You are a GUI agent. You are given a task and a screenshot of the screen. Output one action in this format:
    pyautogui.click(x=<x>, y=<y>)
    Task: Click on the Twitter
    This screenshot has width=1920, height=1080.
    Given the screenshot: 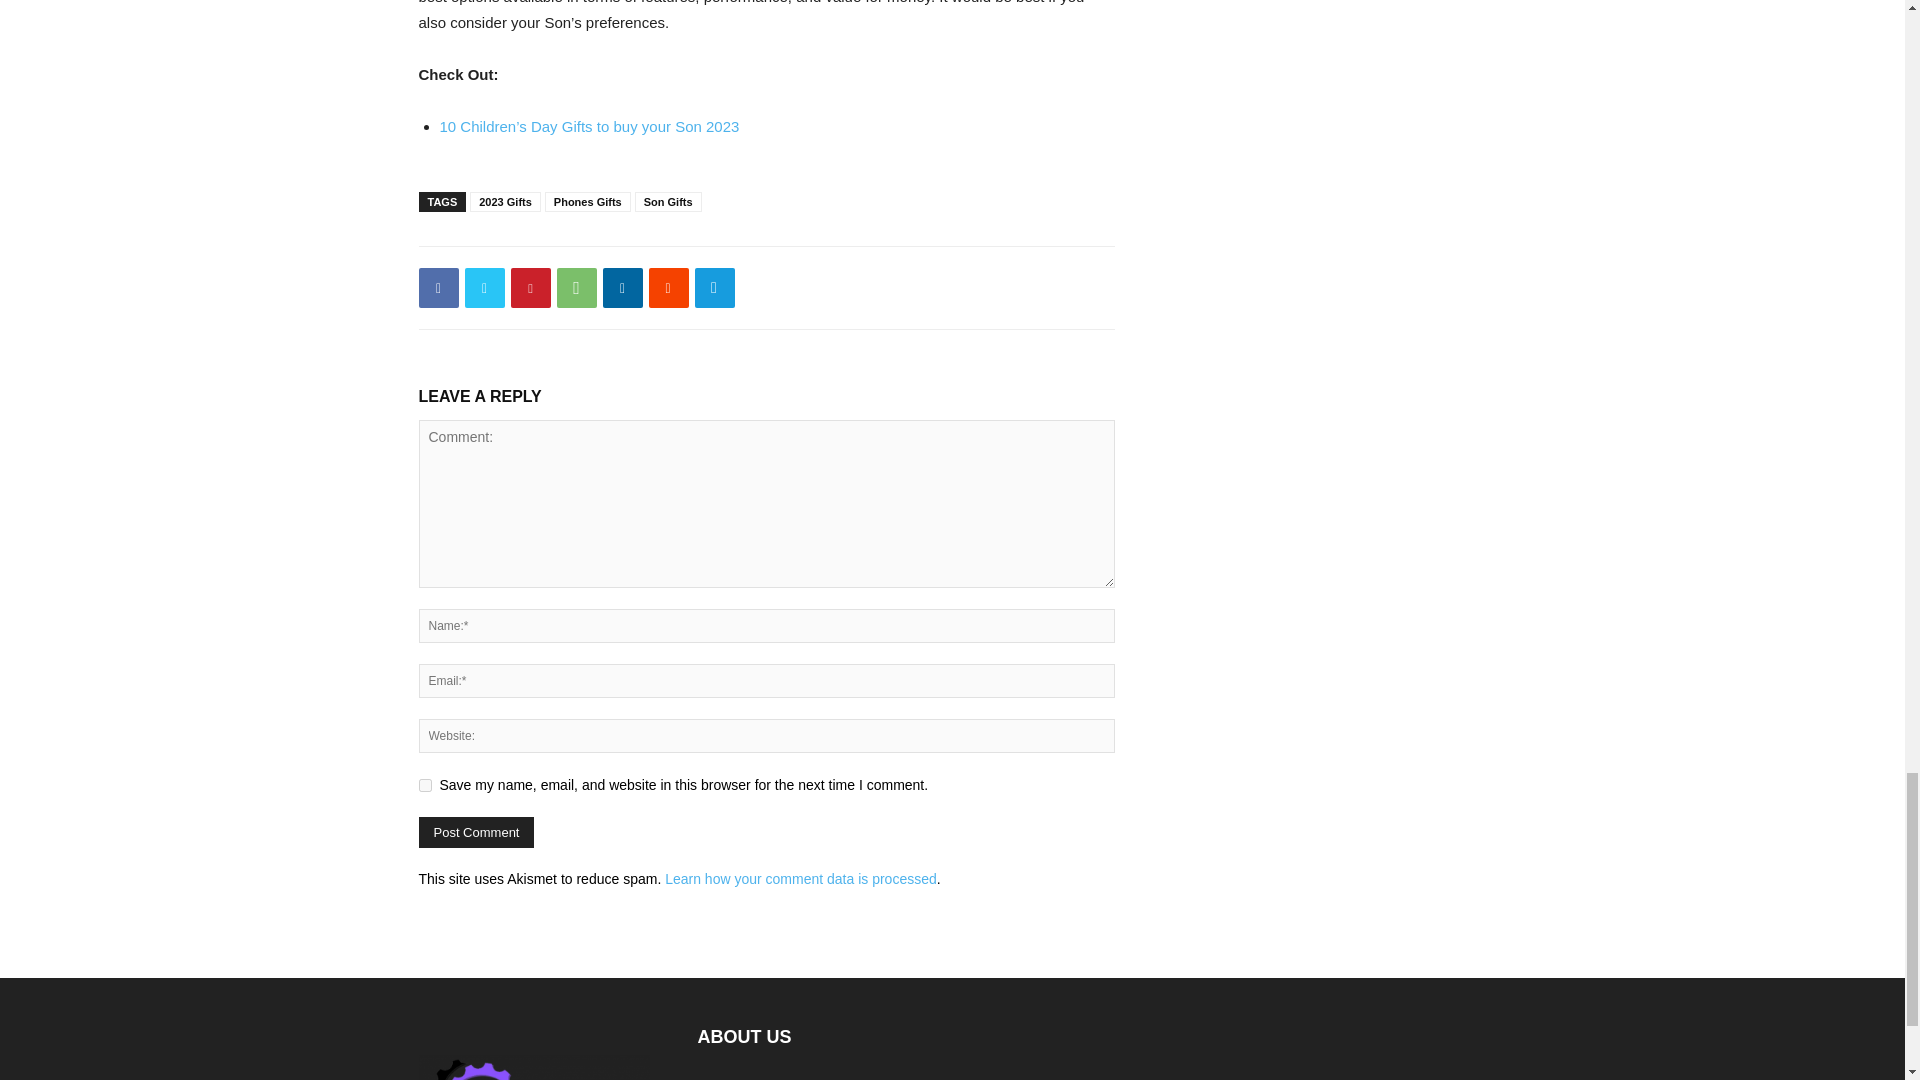 What is the action you would take?
    pyautogui.click(x=484, y=287)
    